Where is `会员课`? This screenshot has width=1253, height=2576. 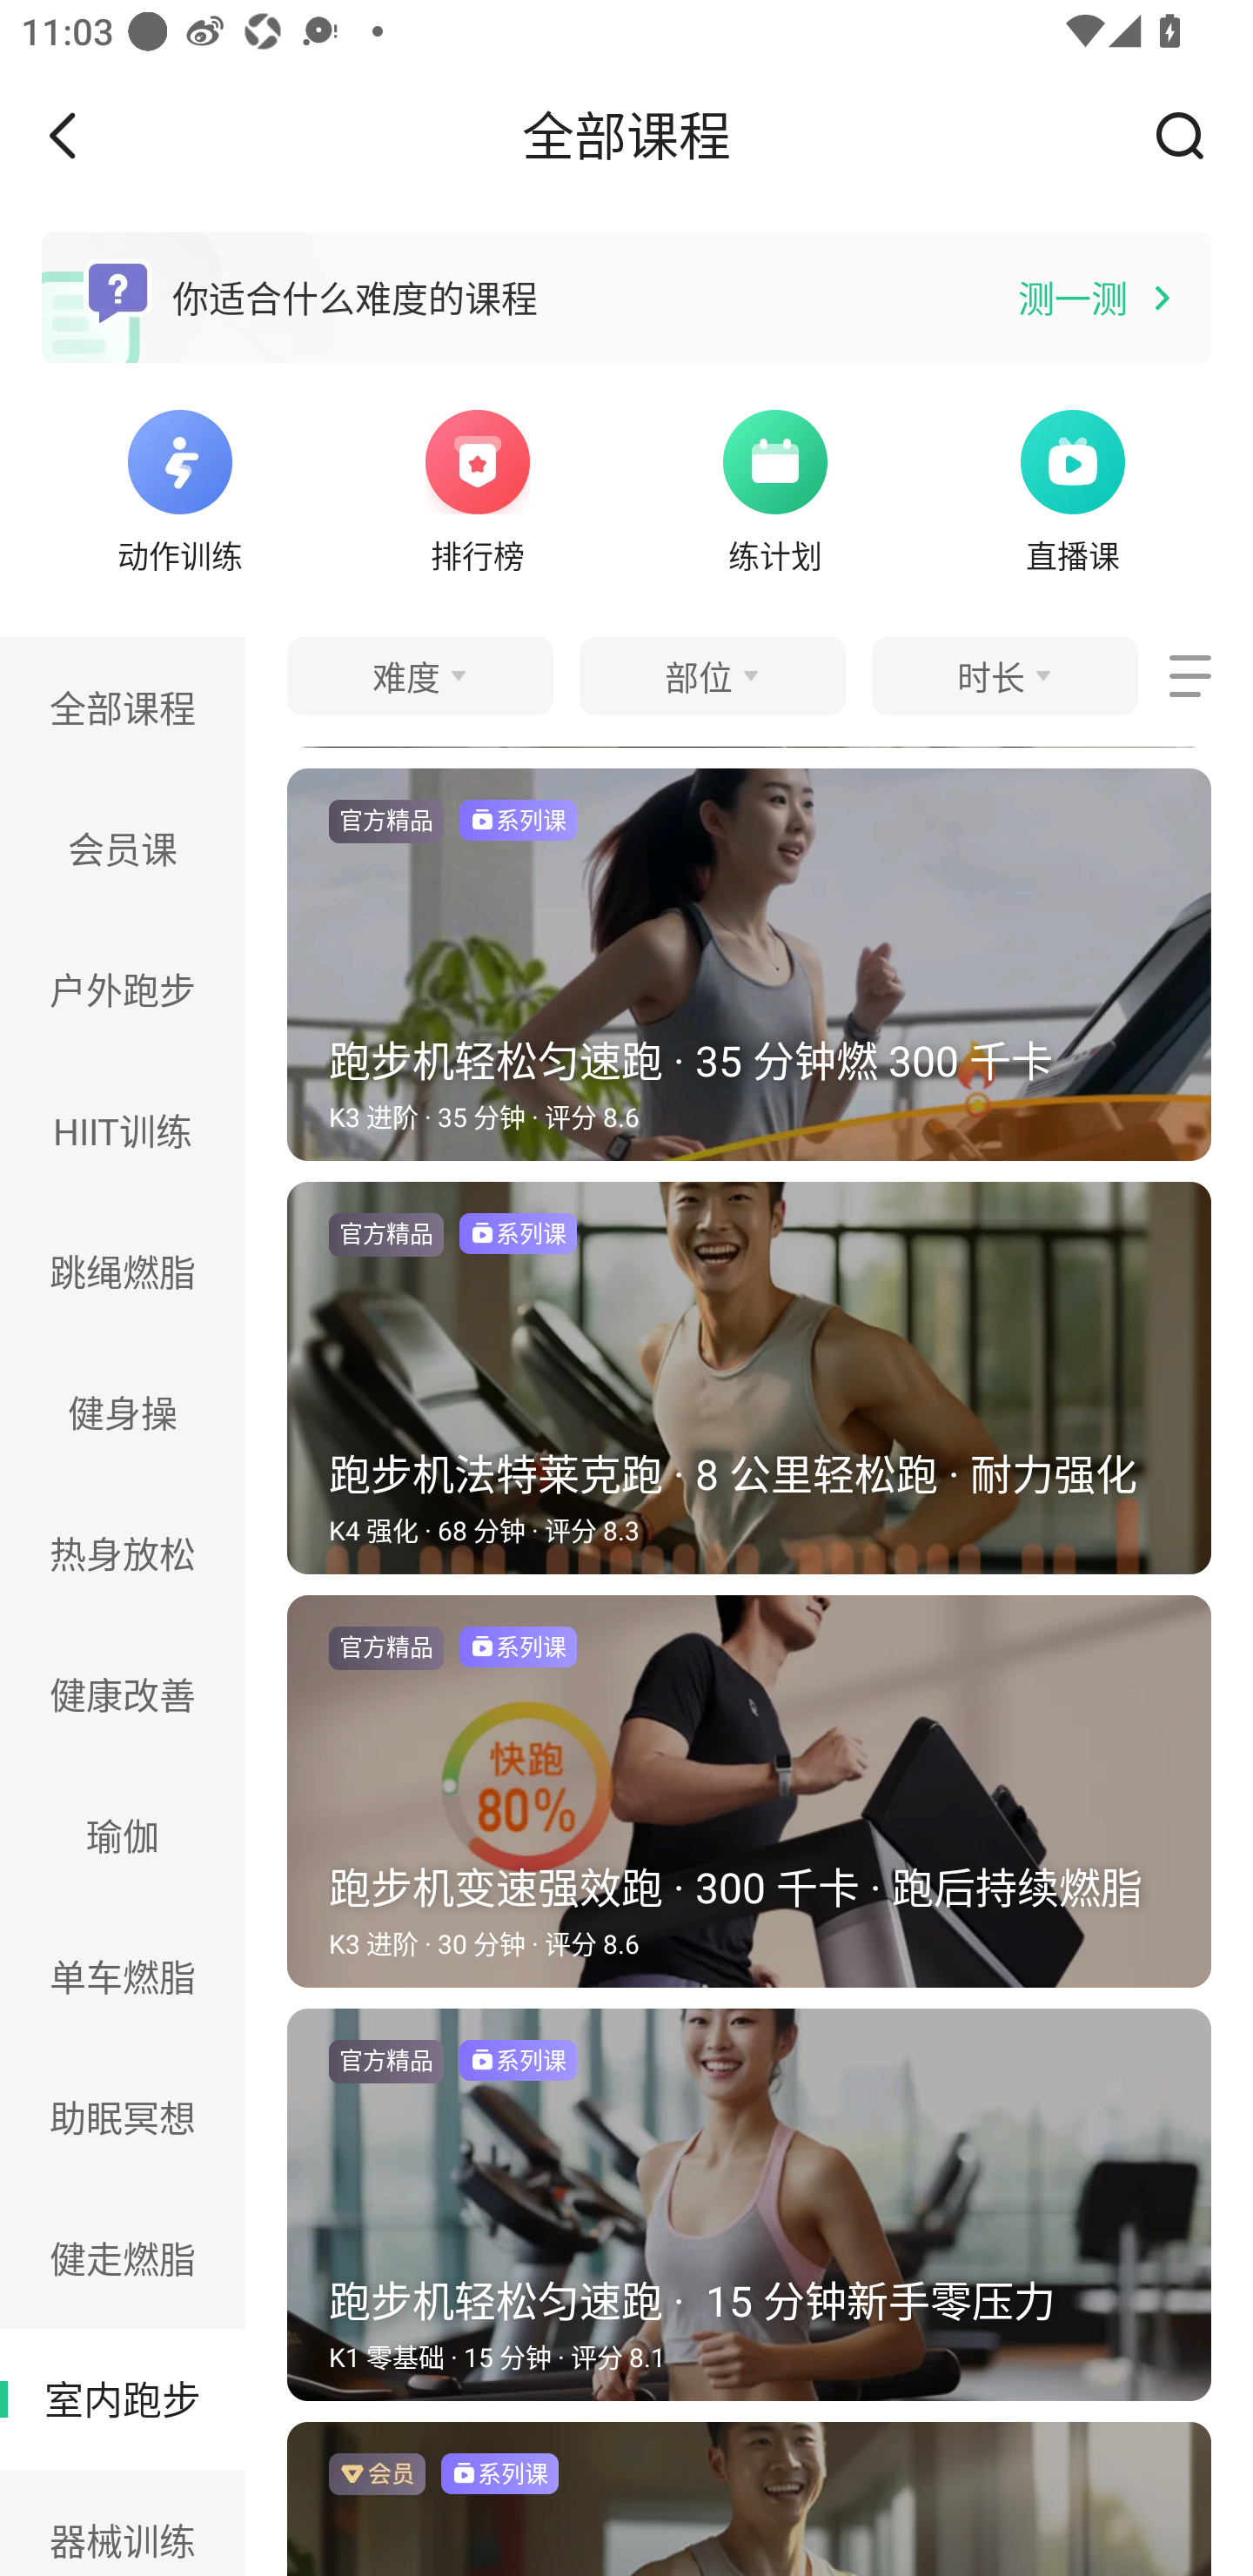
会员课 is located at coordinates (123, 848).